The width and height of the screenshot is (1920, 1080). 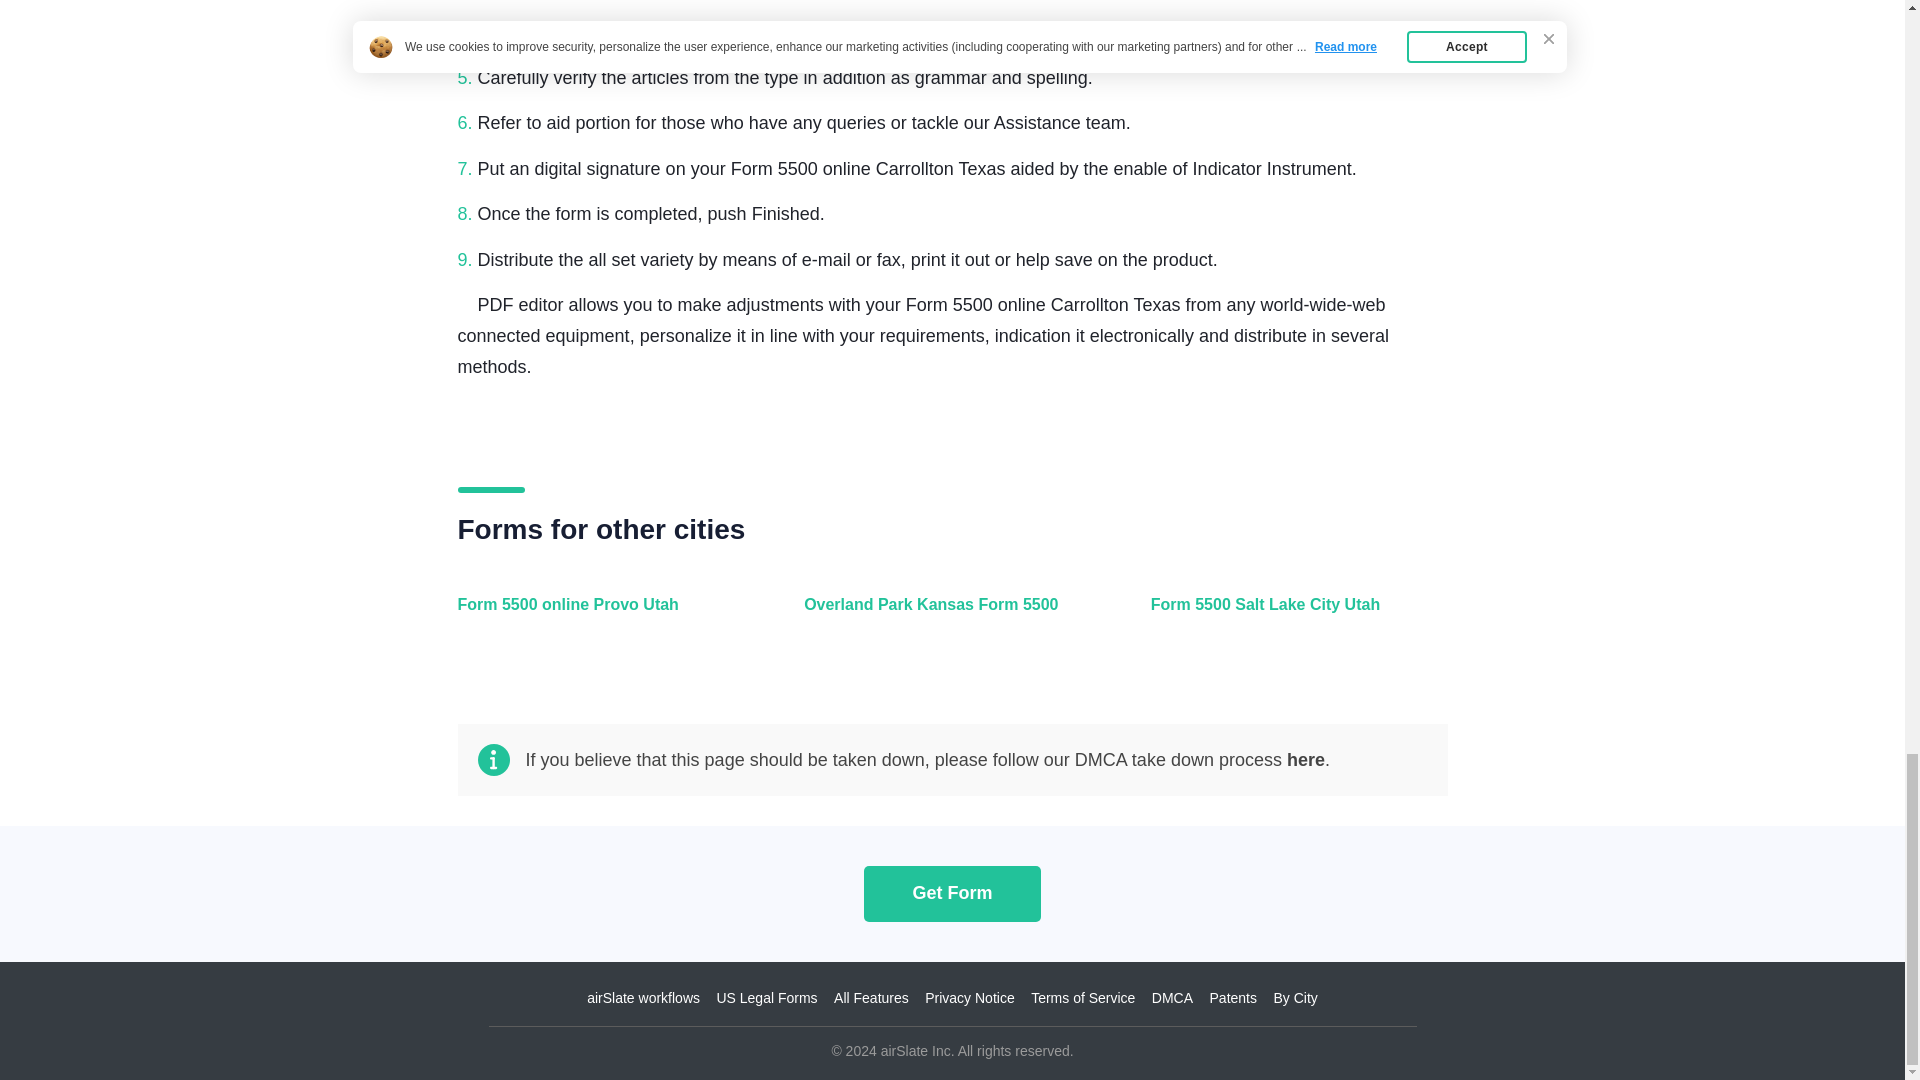 What do you see at coordinates (969, 998) in the screenshot?
I see `Privacy Notice` at bounding box center [969, 998].